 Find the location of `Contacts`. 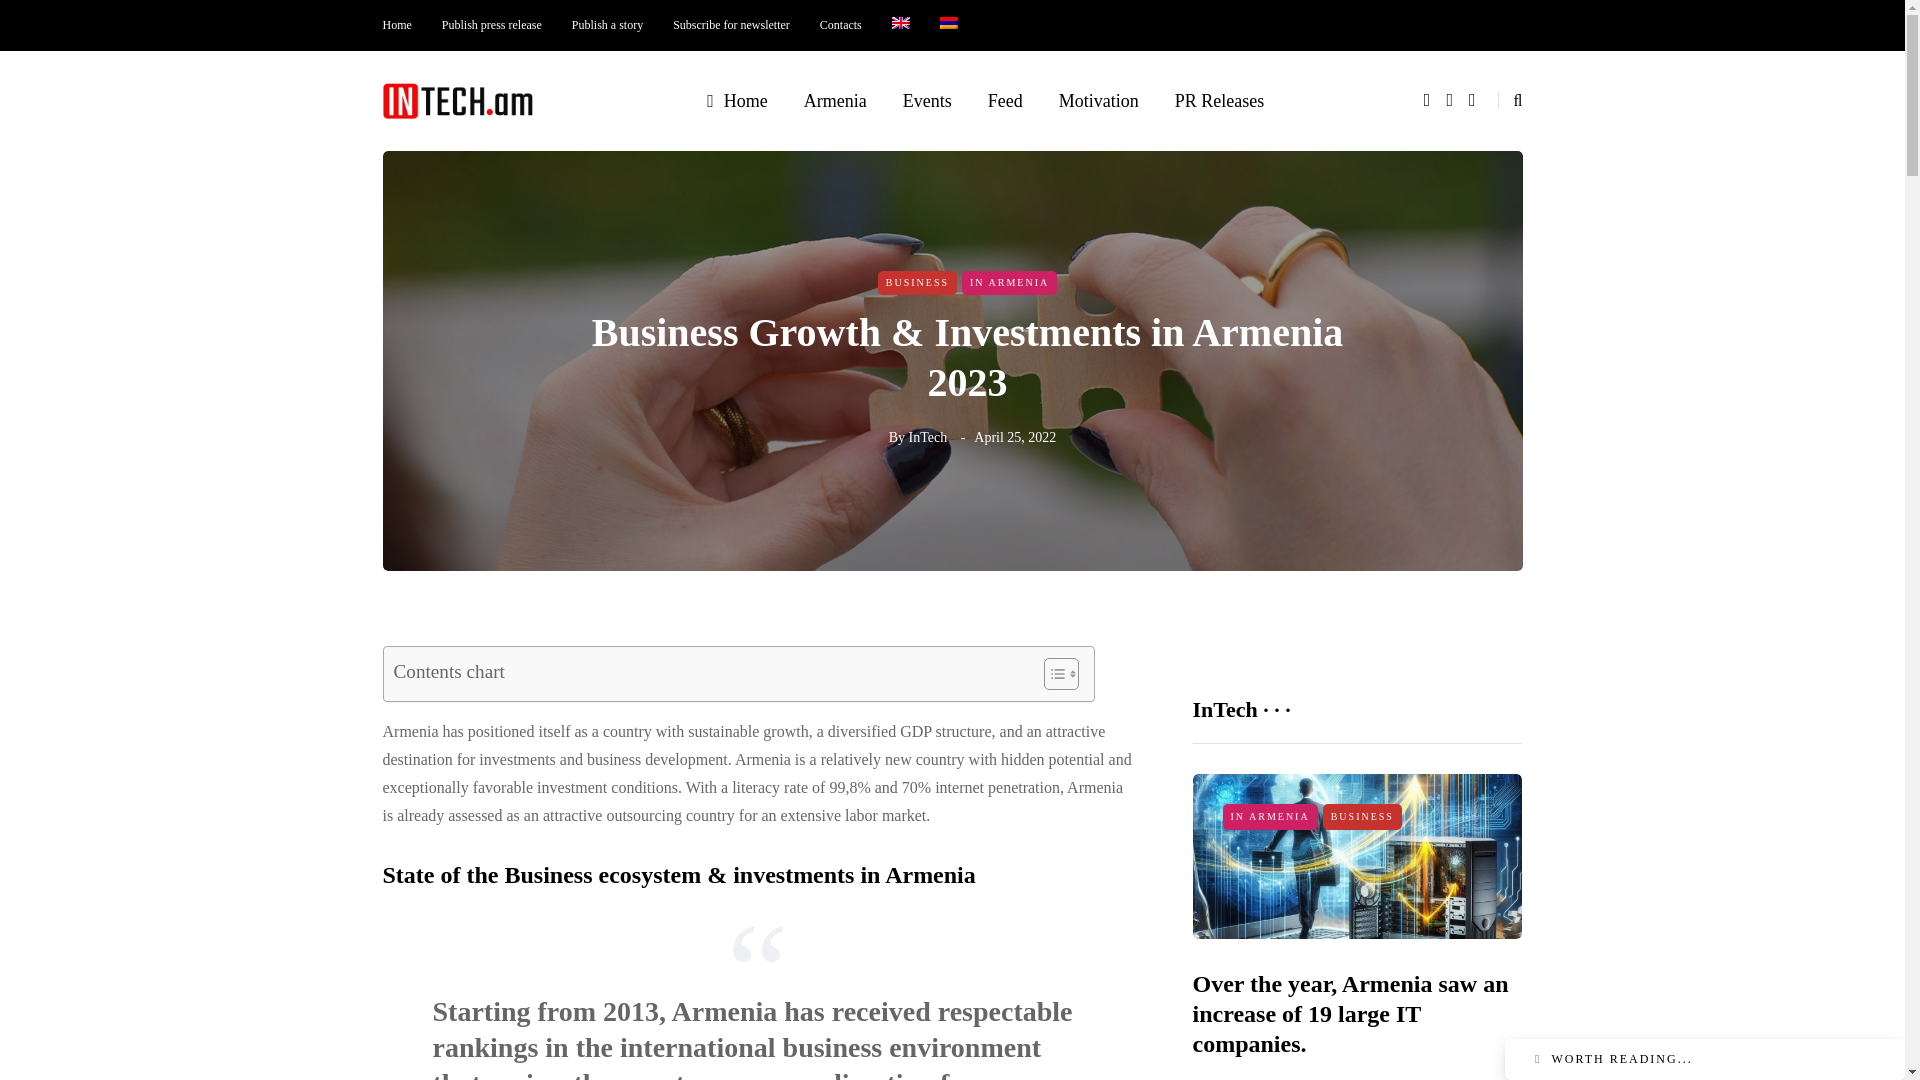

Contacts is located at coordinates (840, 25).